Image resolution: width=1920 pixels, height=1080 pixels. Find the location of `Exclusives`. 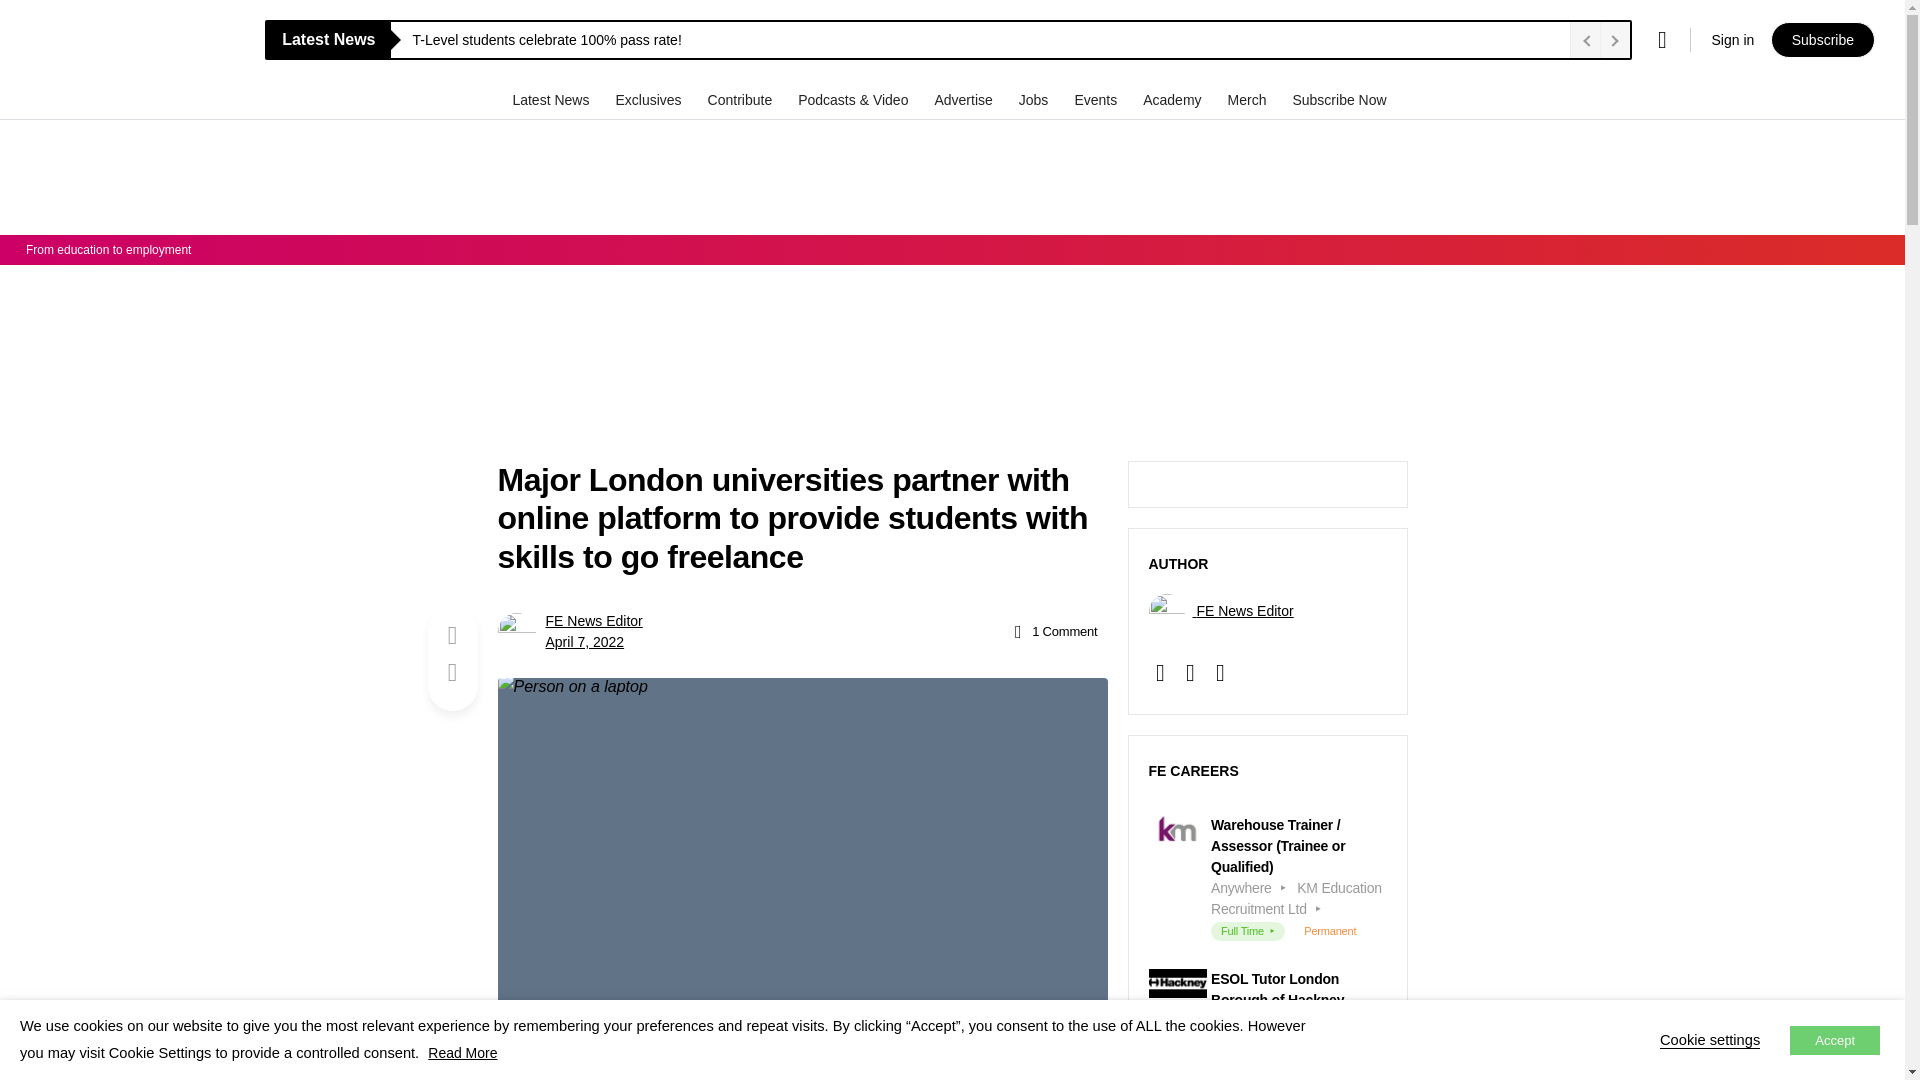

Exclusives is located at coordinates (650, 99).